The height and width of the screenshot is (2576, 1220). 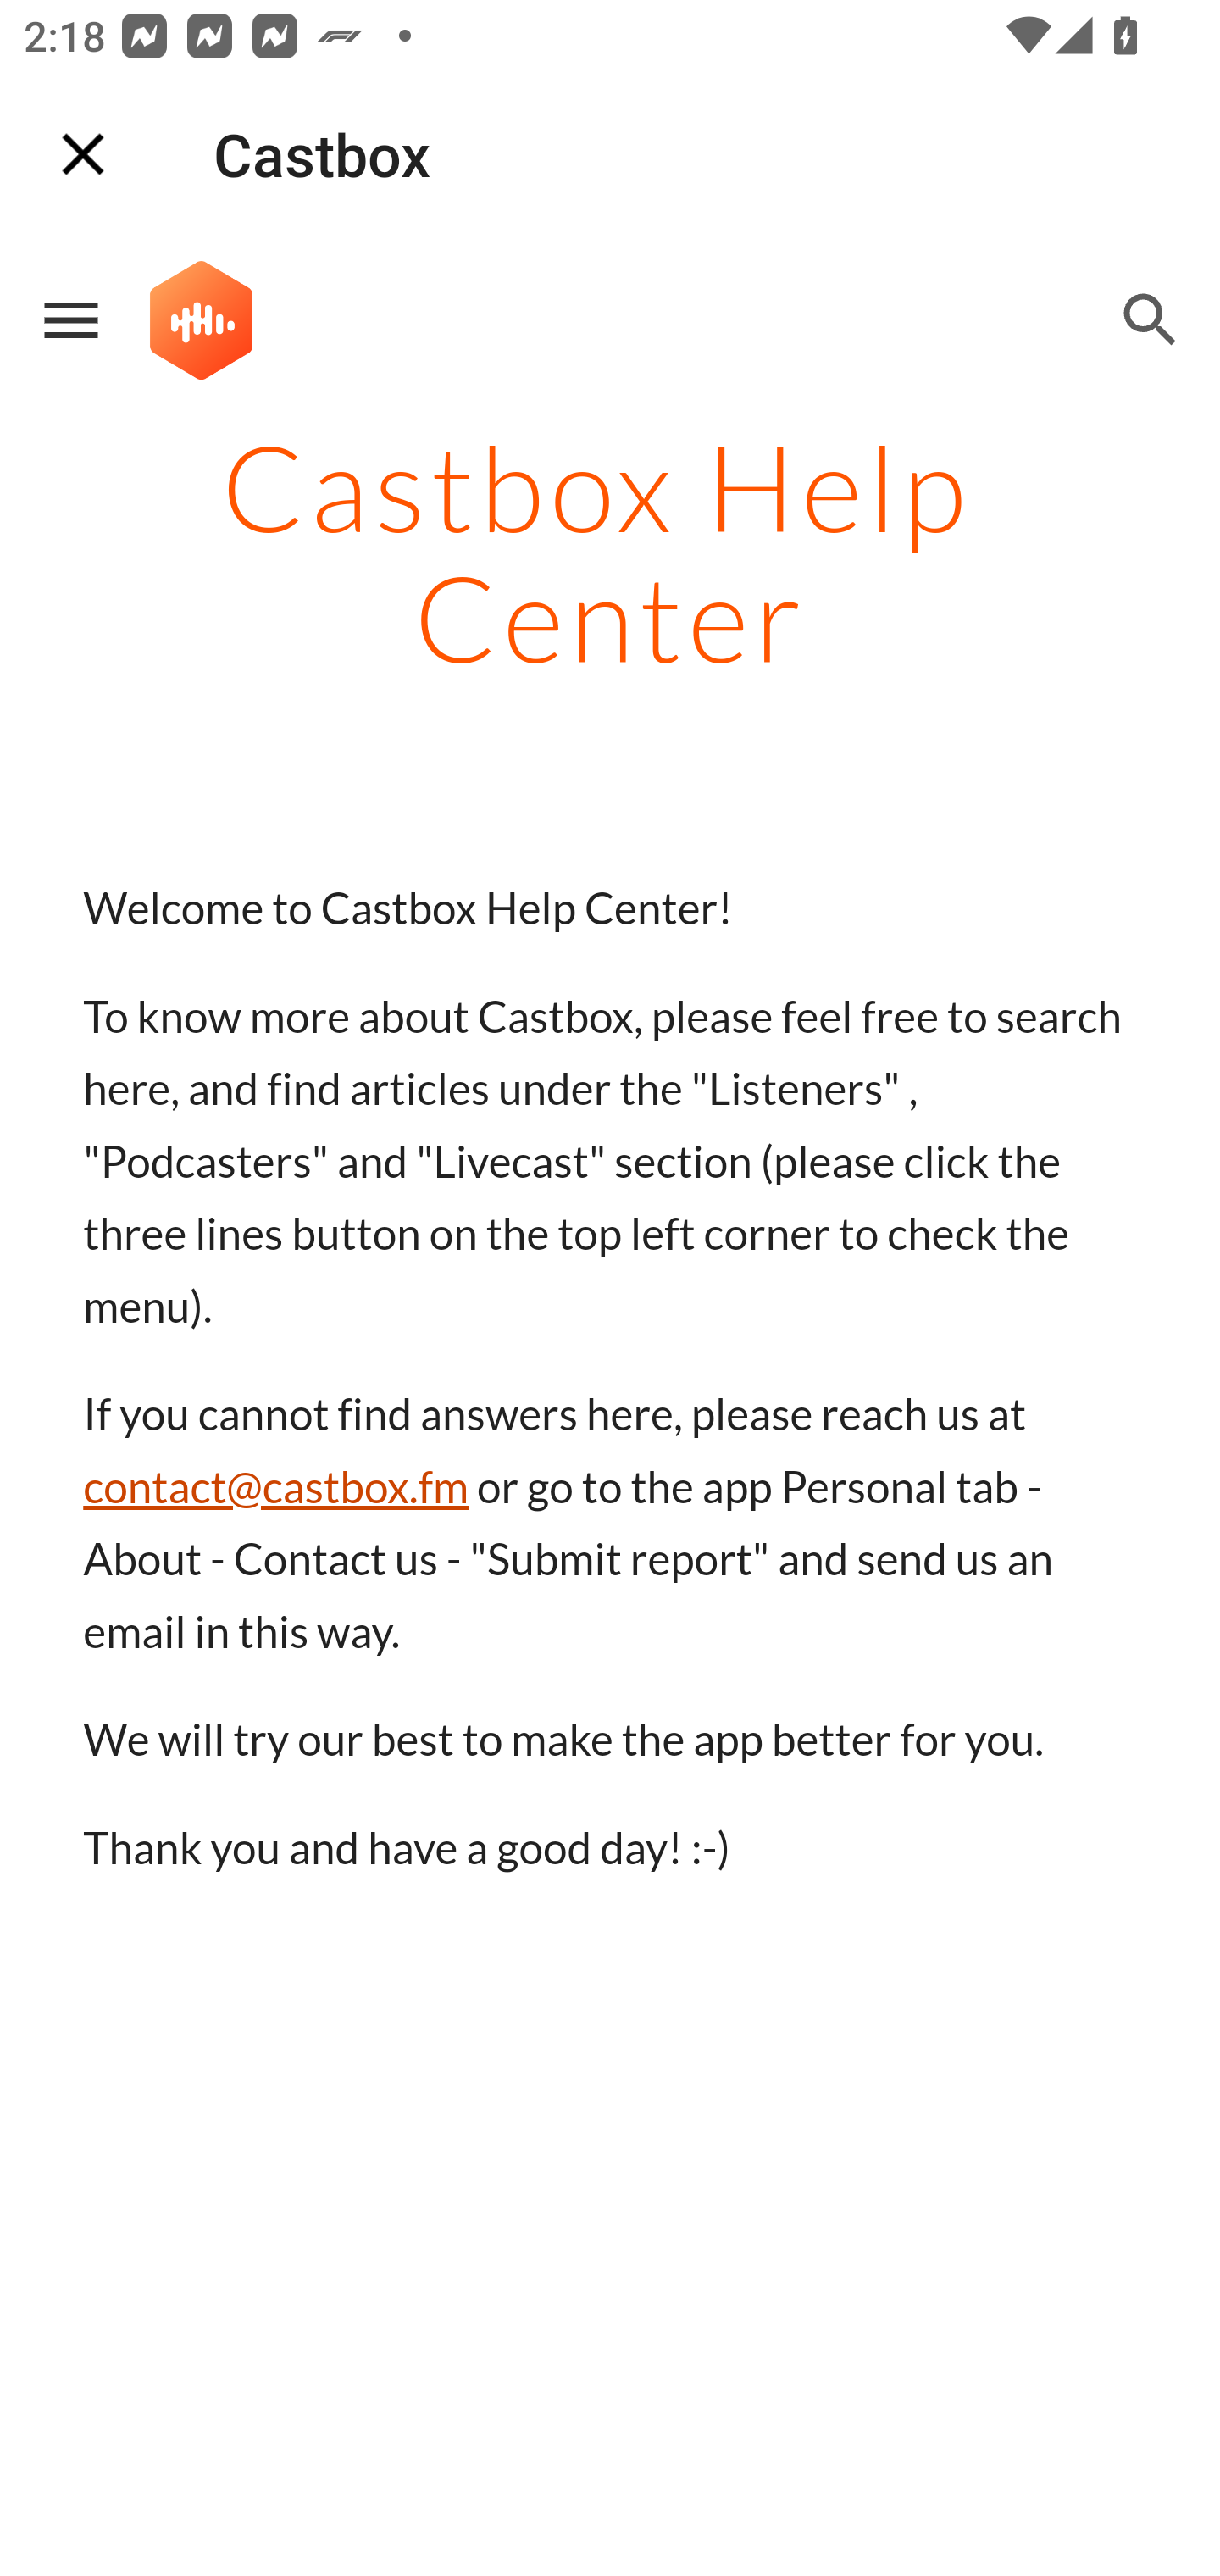 What do you see at coordinates (276, 1486) in the screenshot?
I see `contact@castbox.fm` at bounding box center [276, 1486].